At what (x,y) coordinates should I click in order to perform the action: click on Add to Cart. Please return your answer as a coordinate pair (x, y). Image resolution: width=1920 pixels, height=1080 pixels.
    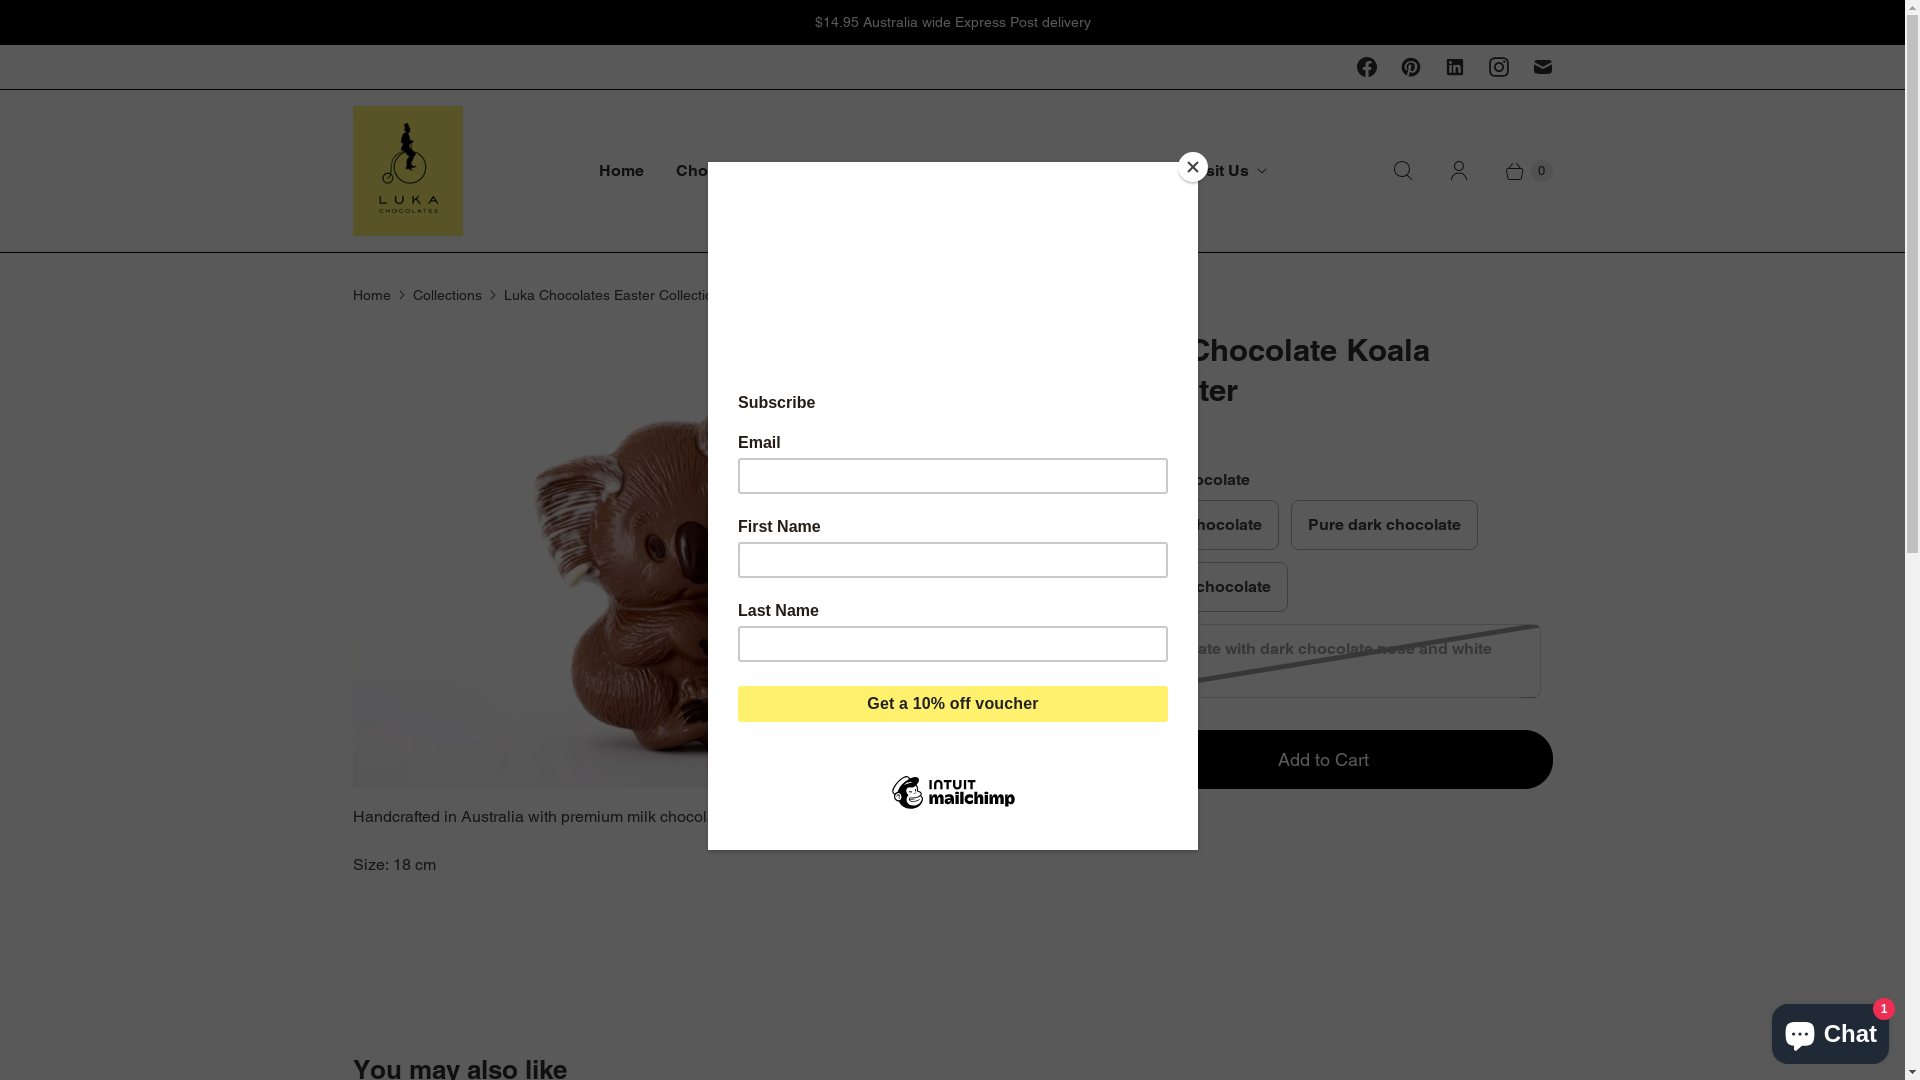
    Looking at the image, I should click on (1324, 760).